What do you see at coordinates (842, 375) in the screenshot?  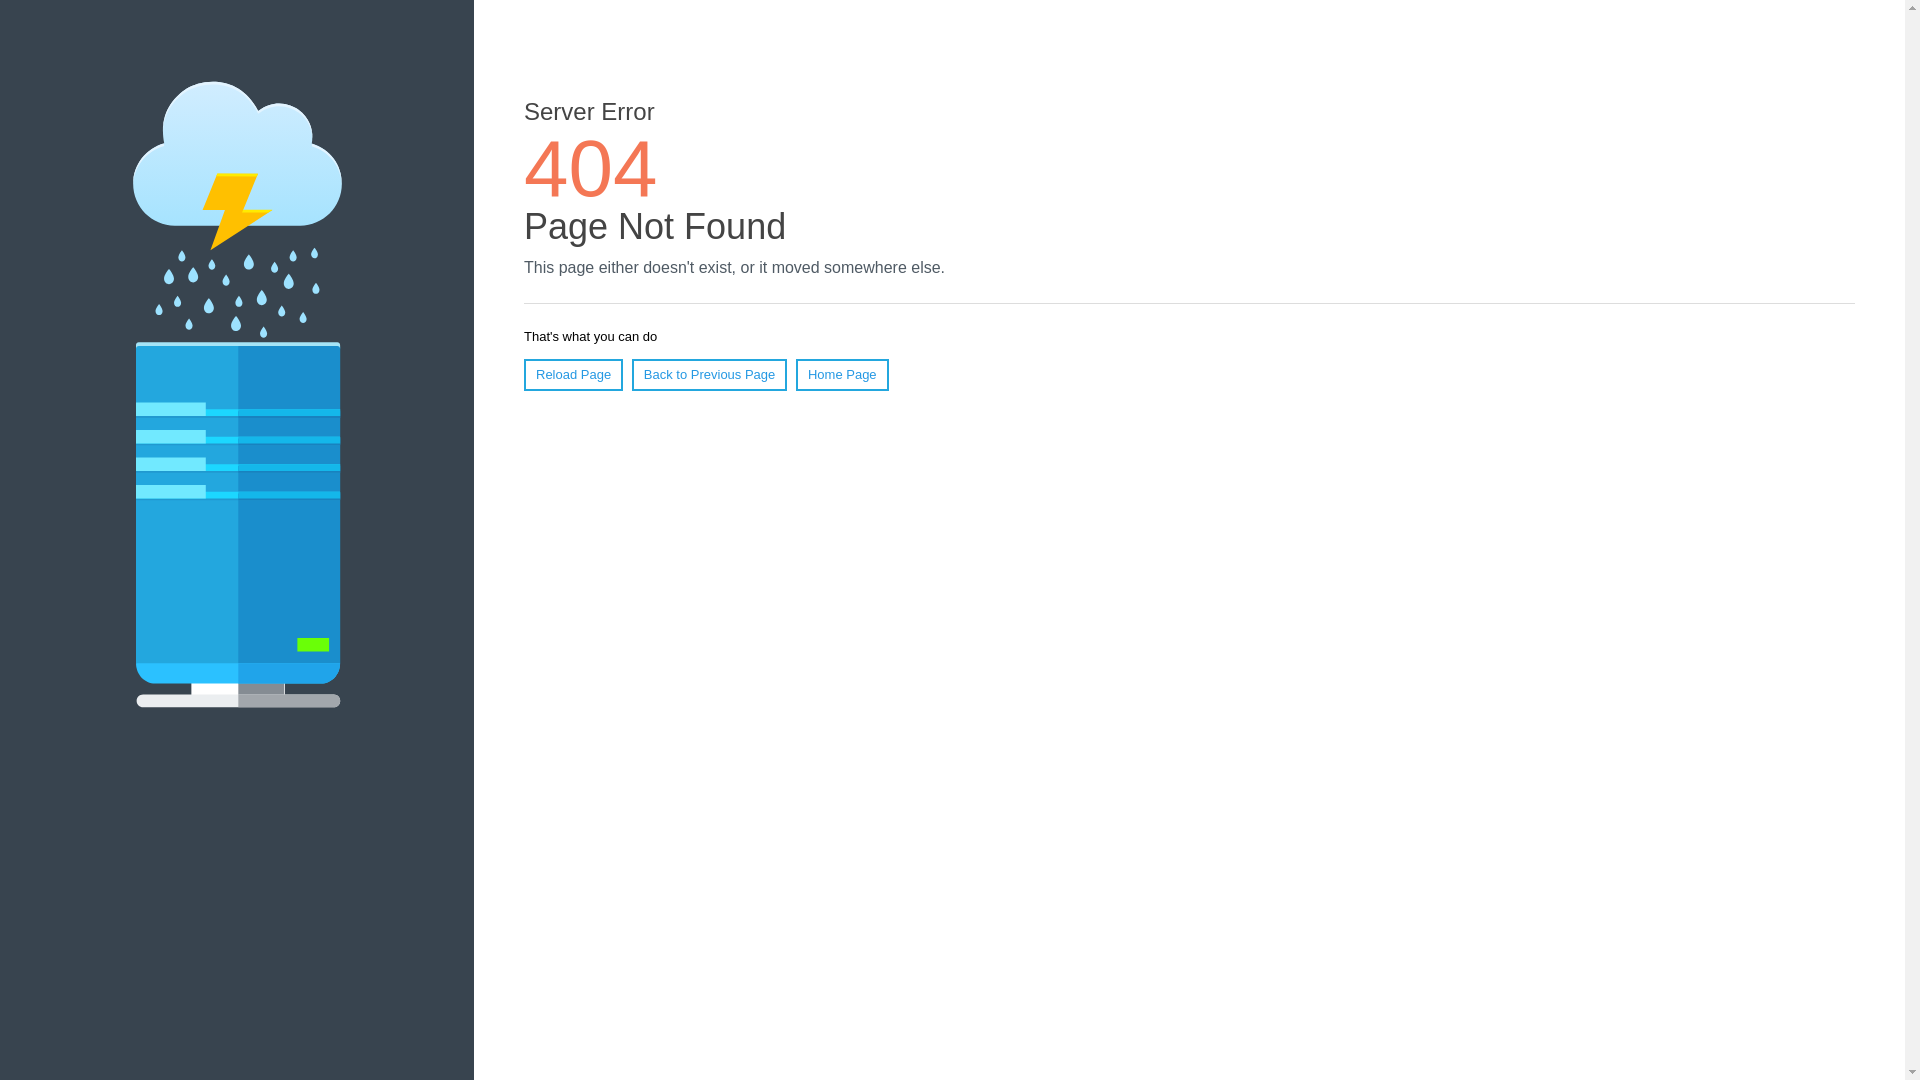 I see `Home Page` at bounding box center [842, 375].